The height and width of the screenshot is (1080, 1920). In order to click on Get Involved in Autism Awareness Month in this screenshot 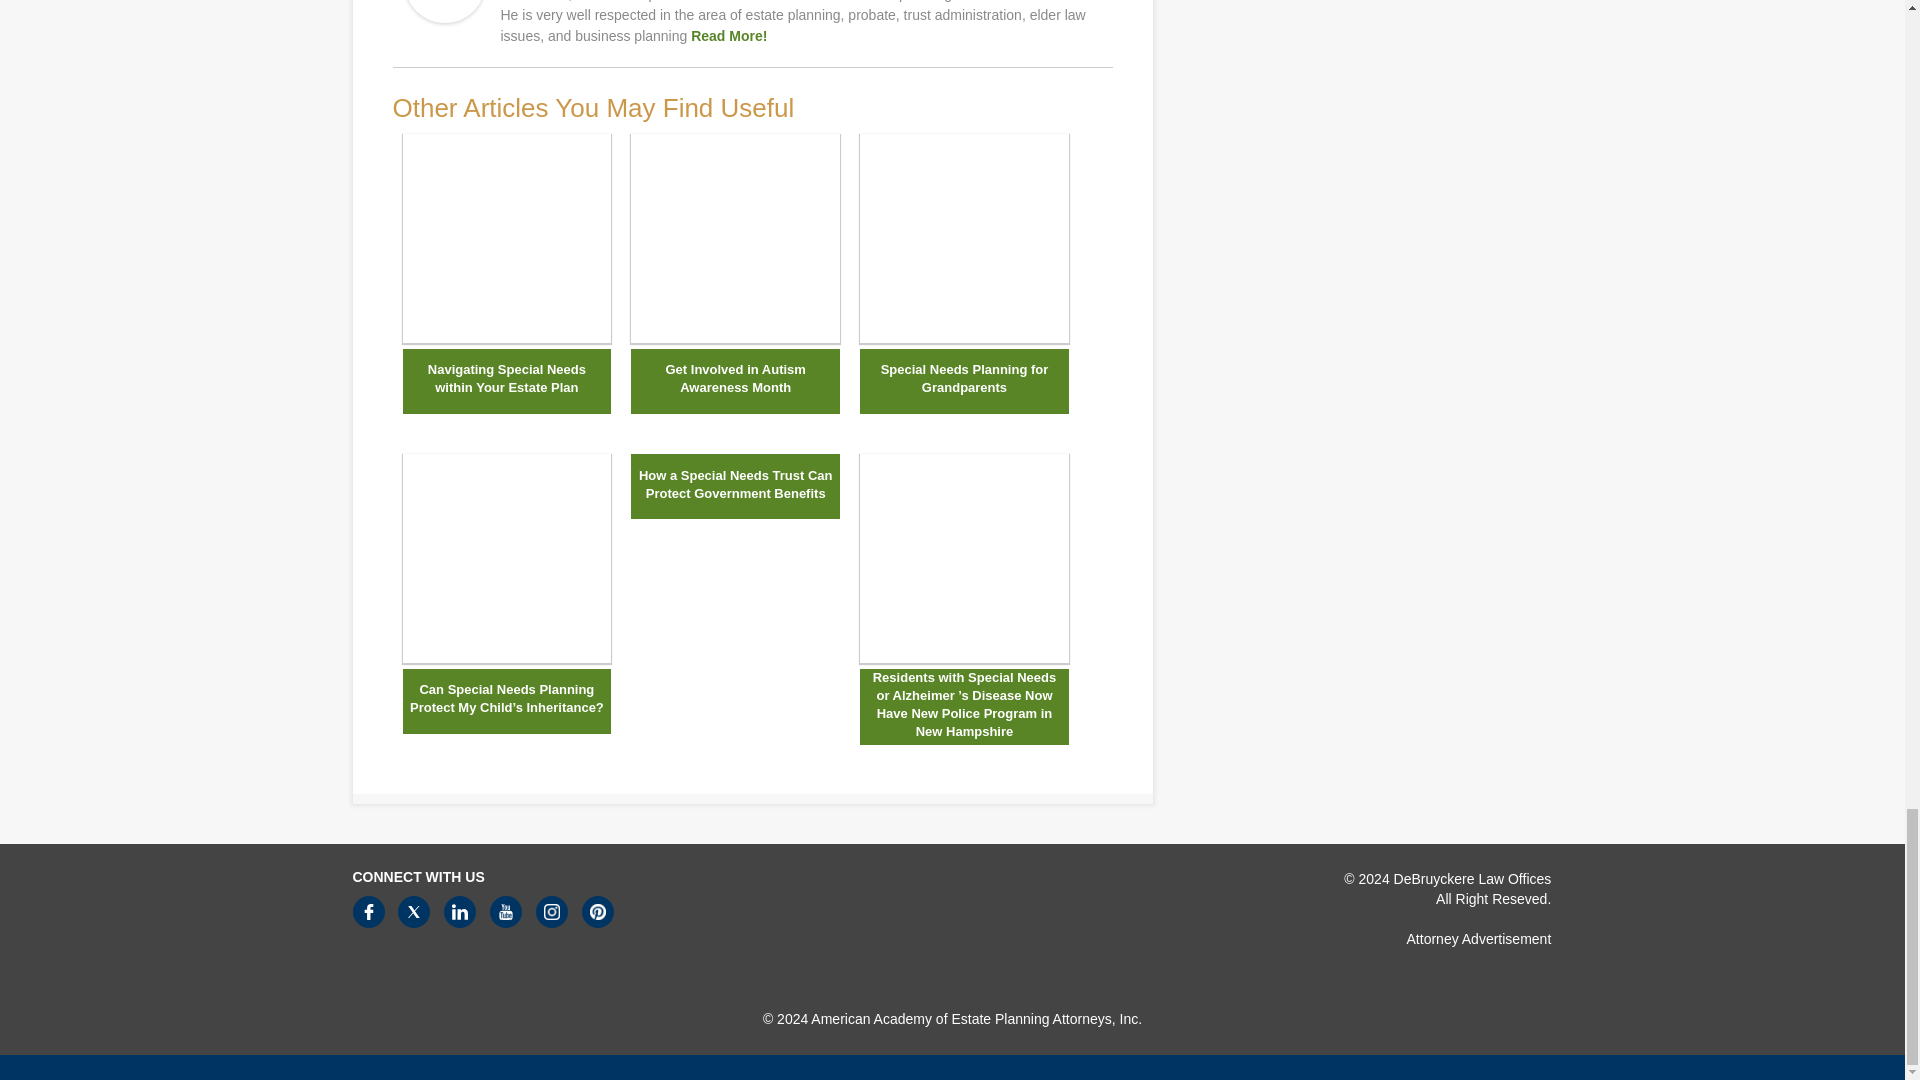, I will do `click(736, 240)`.